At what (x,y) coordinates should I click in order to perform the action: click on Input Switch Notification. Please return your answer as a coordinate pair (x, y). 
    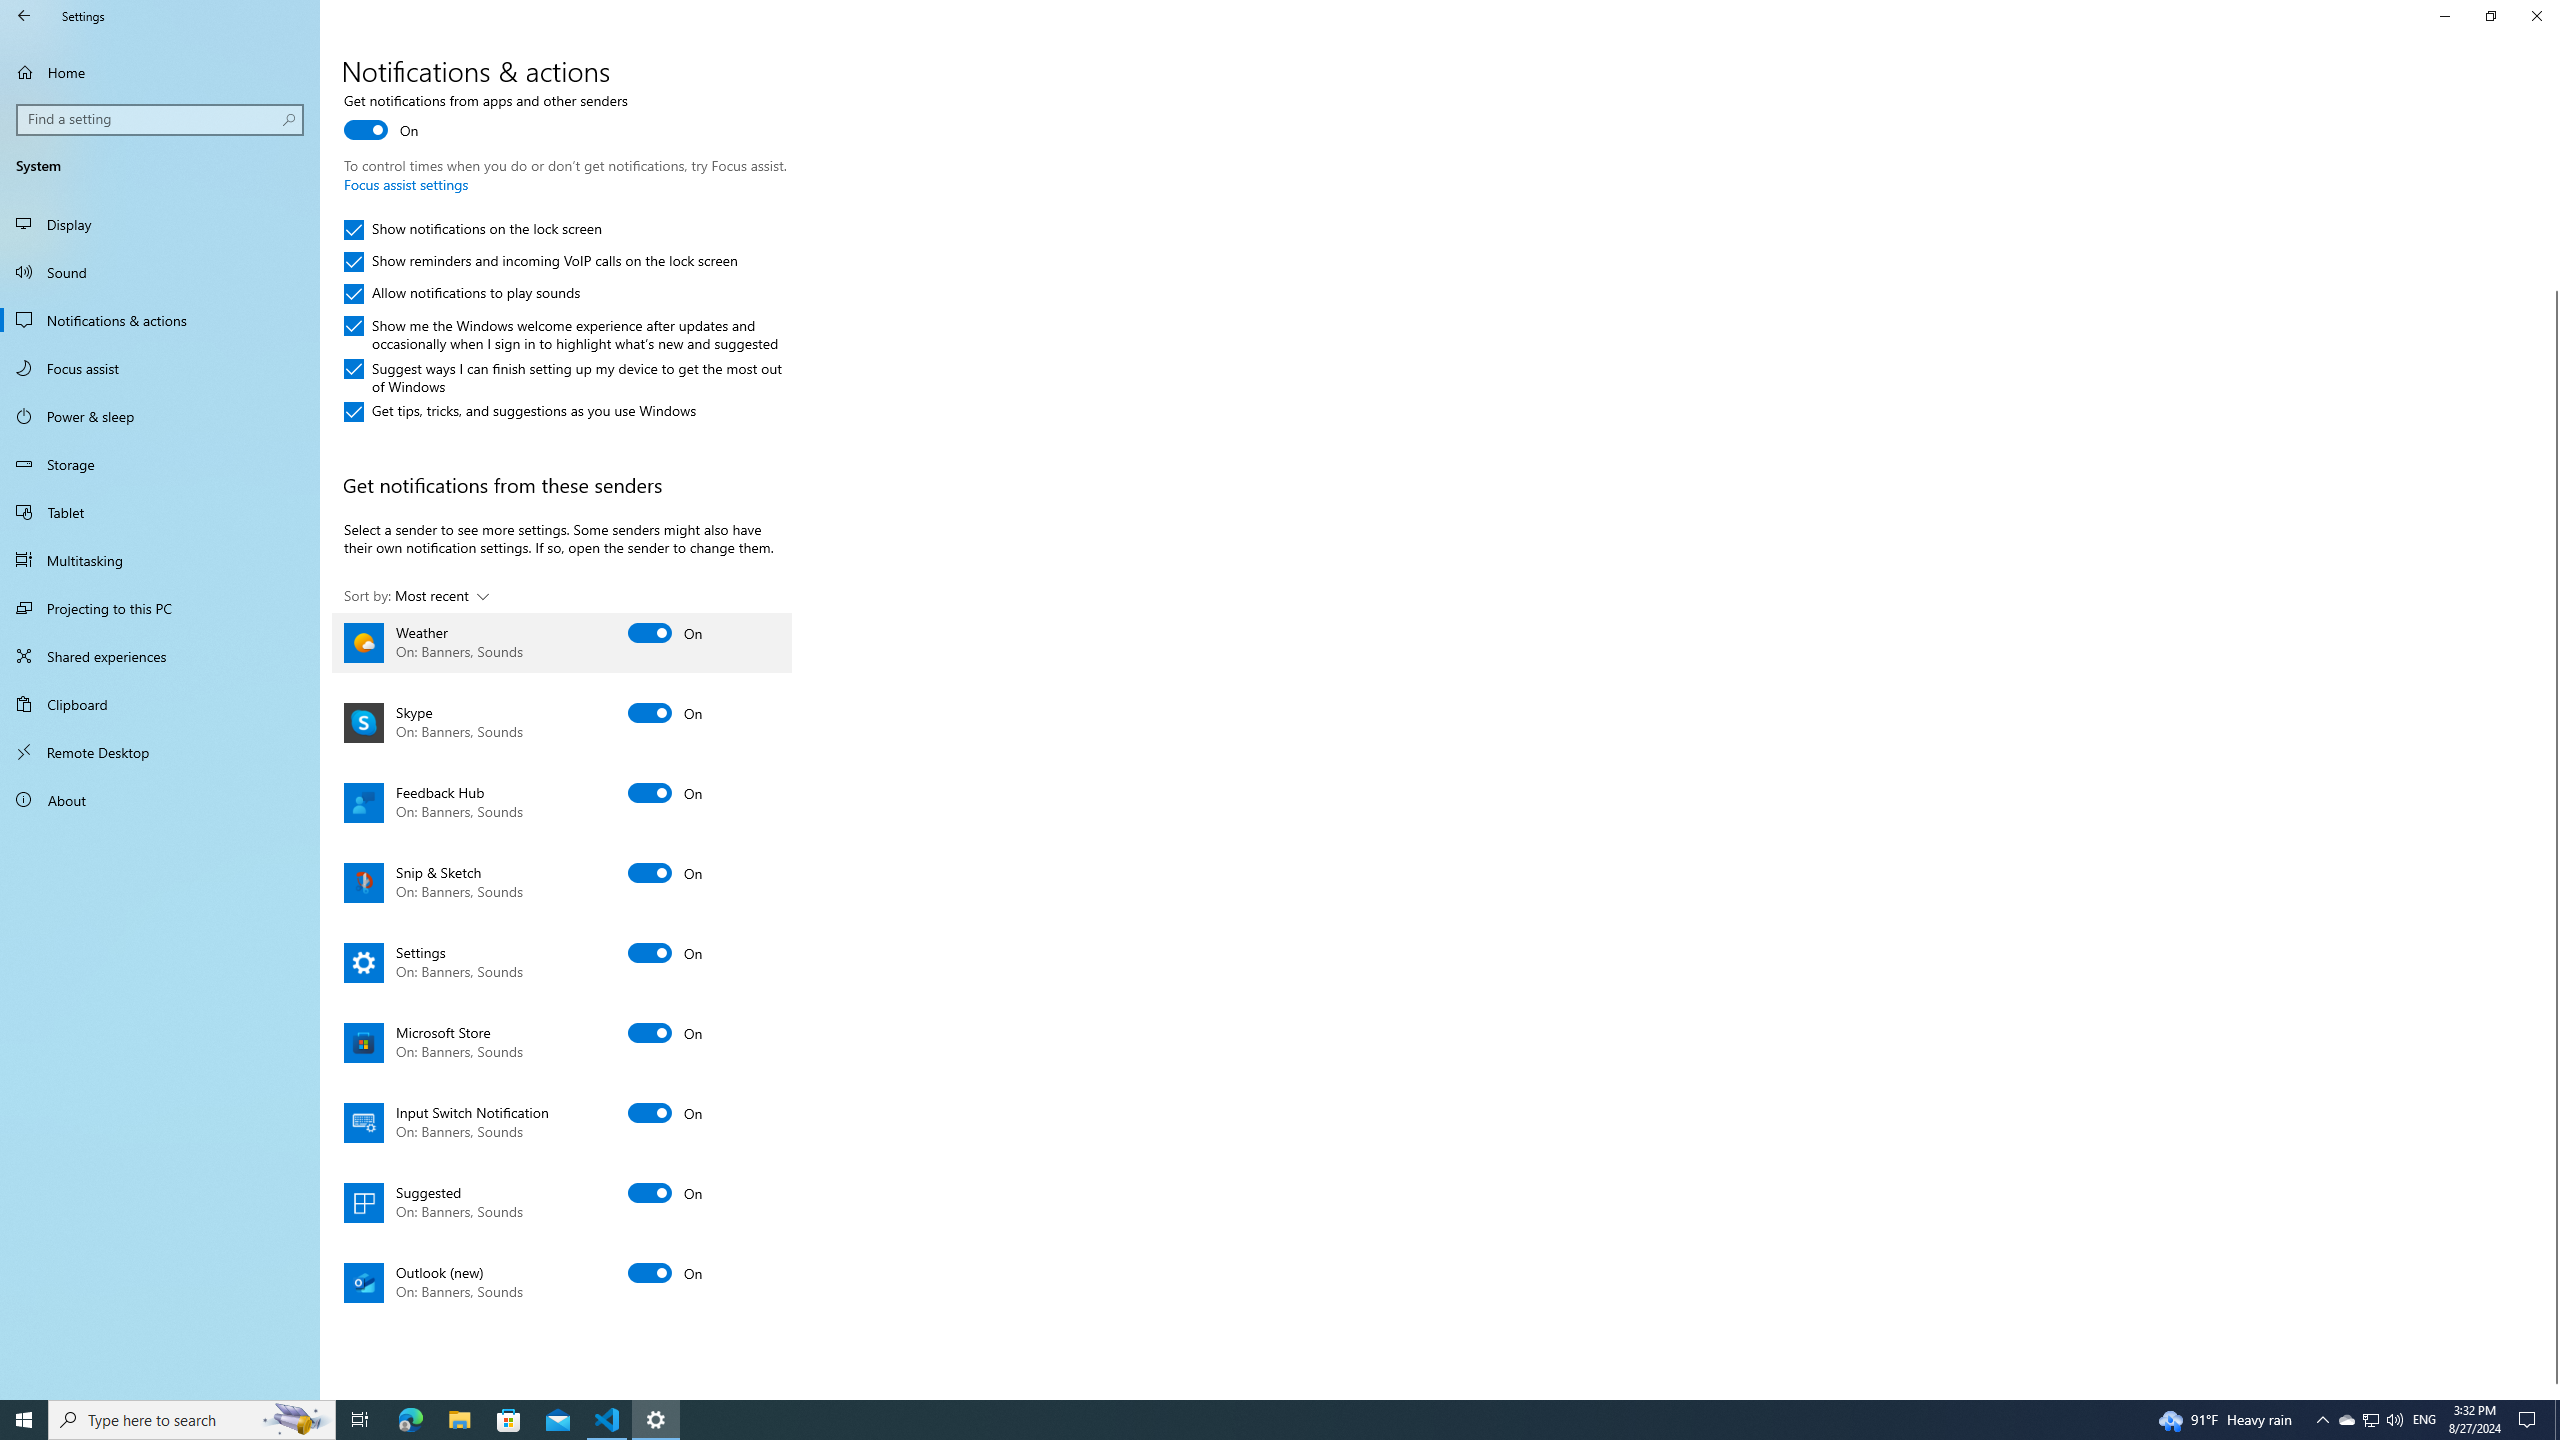
    Looking at the image, I should click on (562, 1122).